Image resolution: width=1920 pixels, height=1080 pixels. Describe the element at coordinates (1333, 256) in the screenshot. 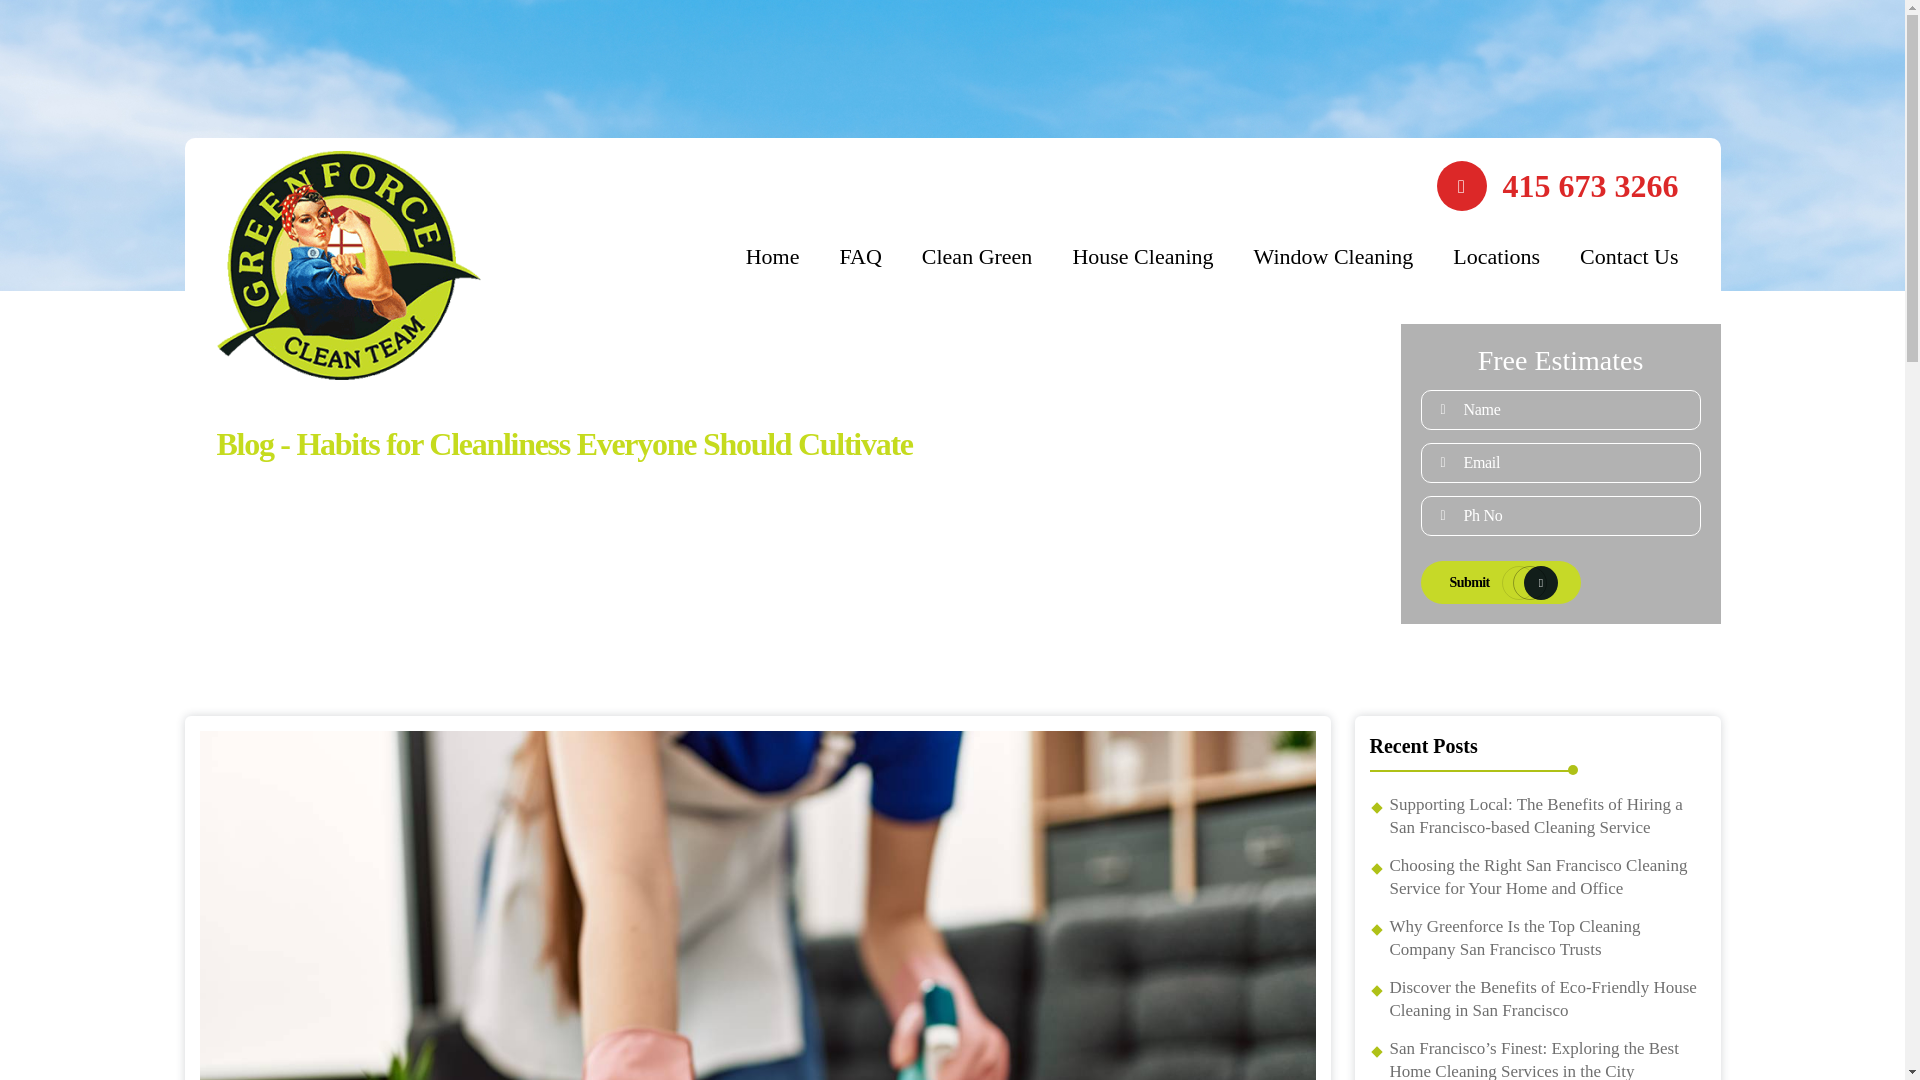

I see `Window Cleaning` at that location.